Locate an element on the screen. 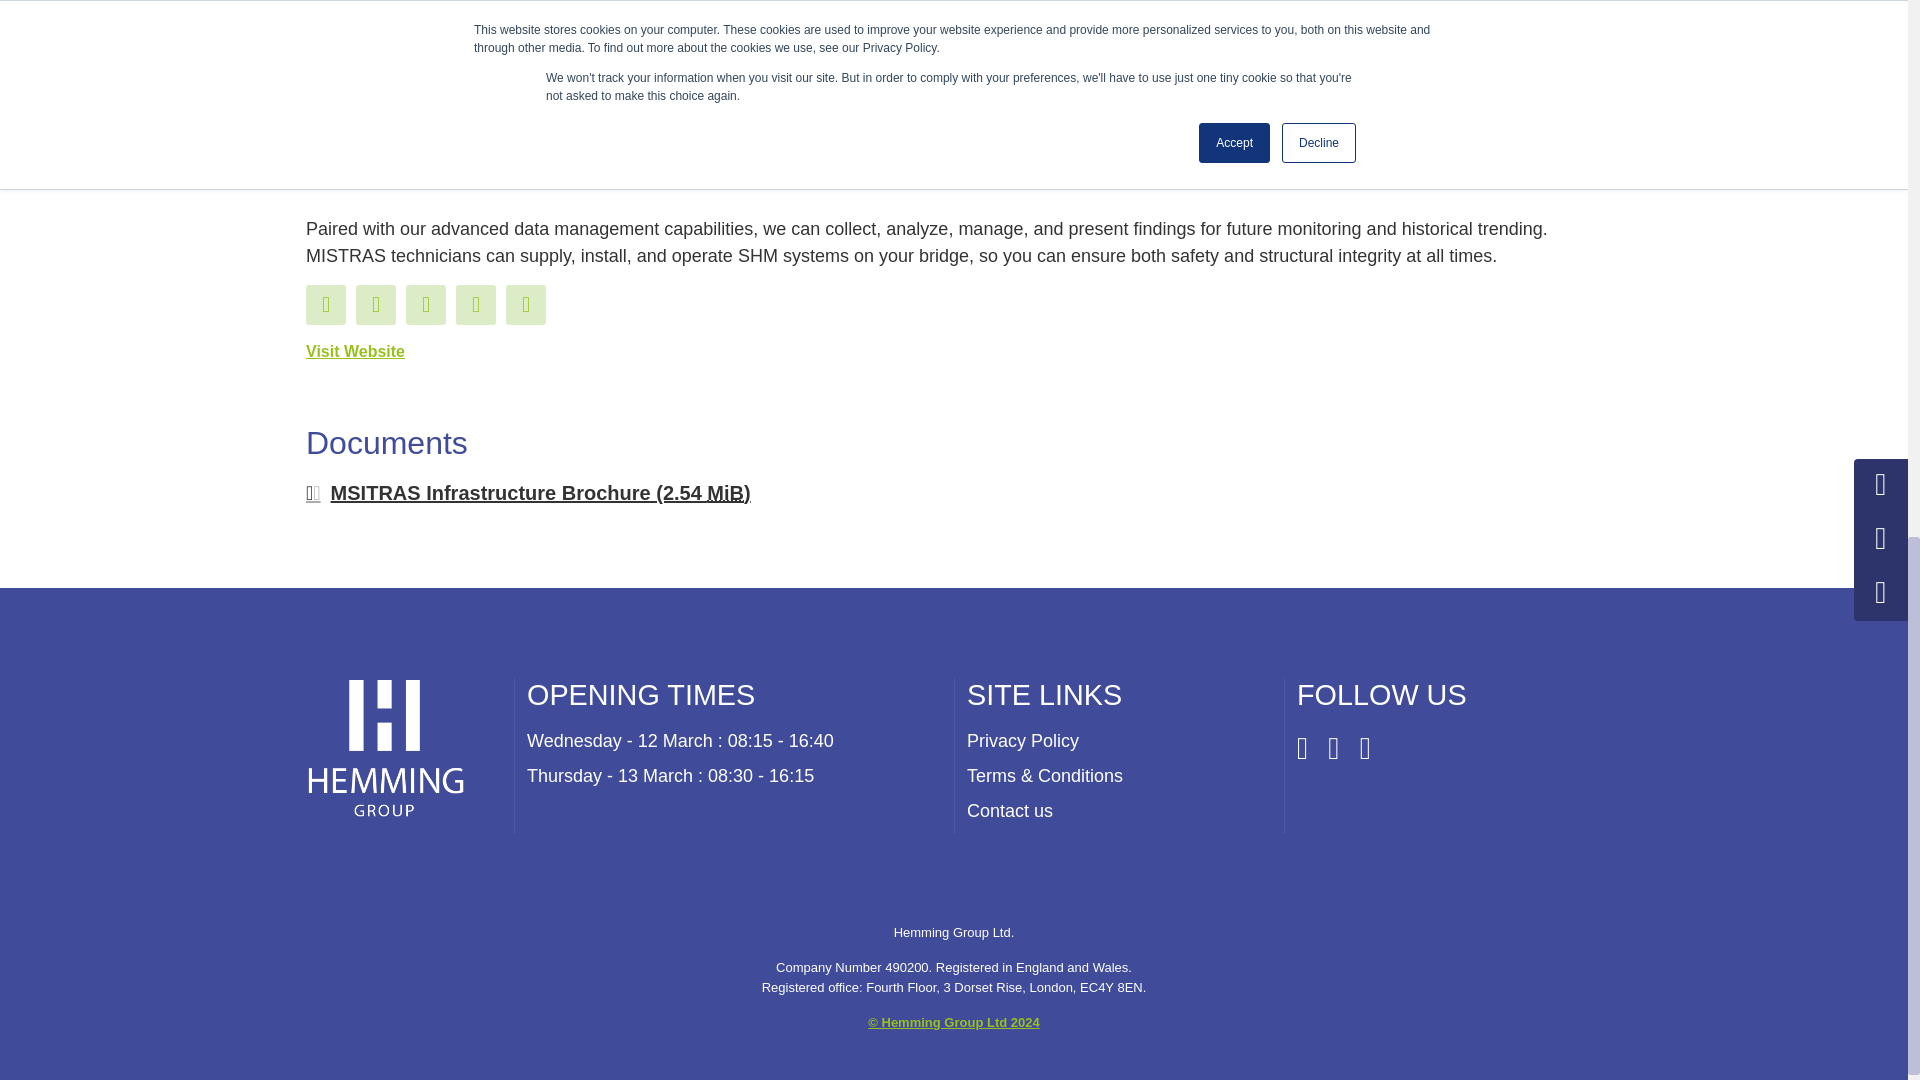  Visit Twitter Page is located at coordinates (425, 305).